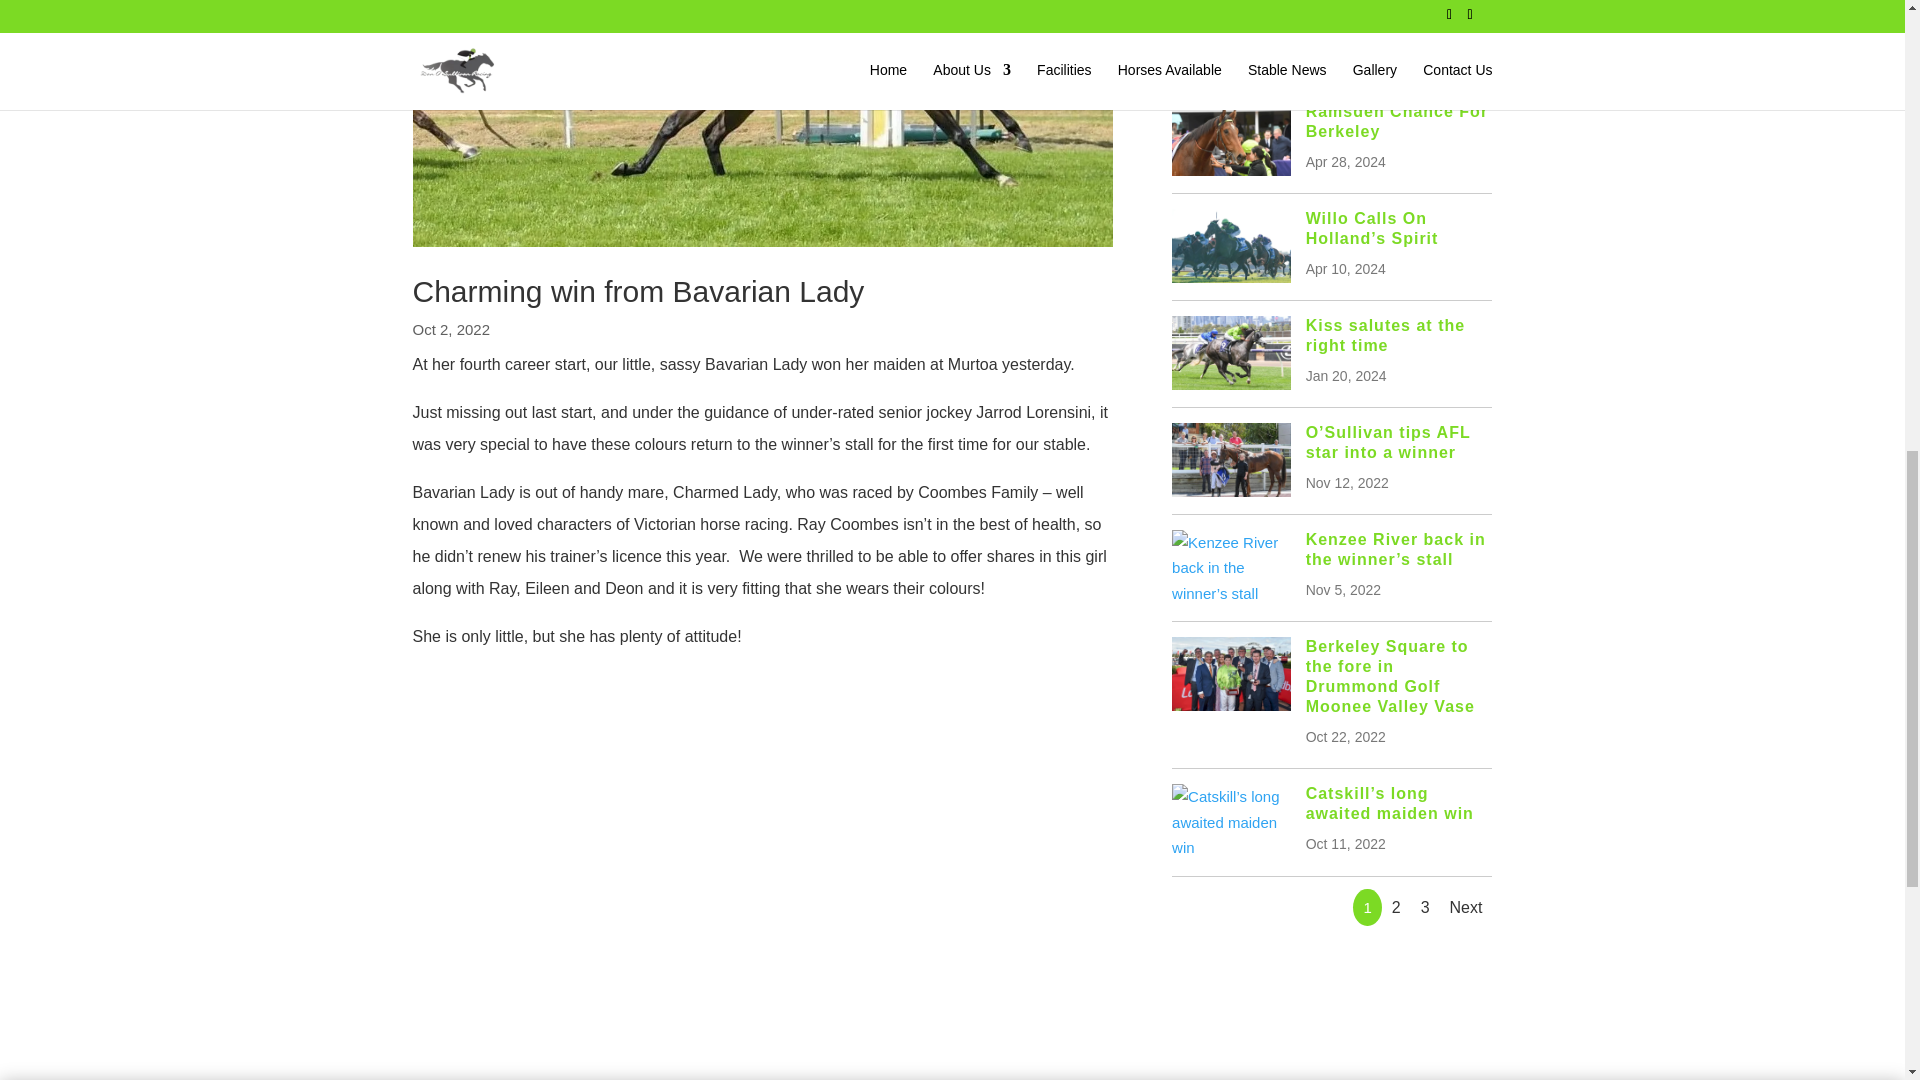  Describe the element at coordinates (1396, 121) in the screenshot. I see `Ramsden Chance For Berkeley` at that location.